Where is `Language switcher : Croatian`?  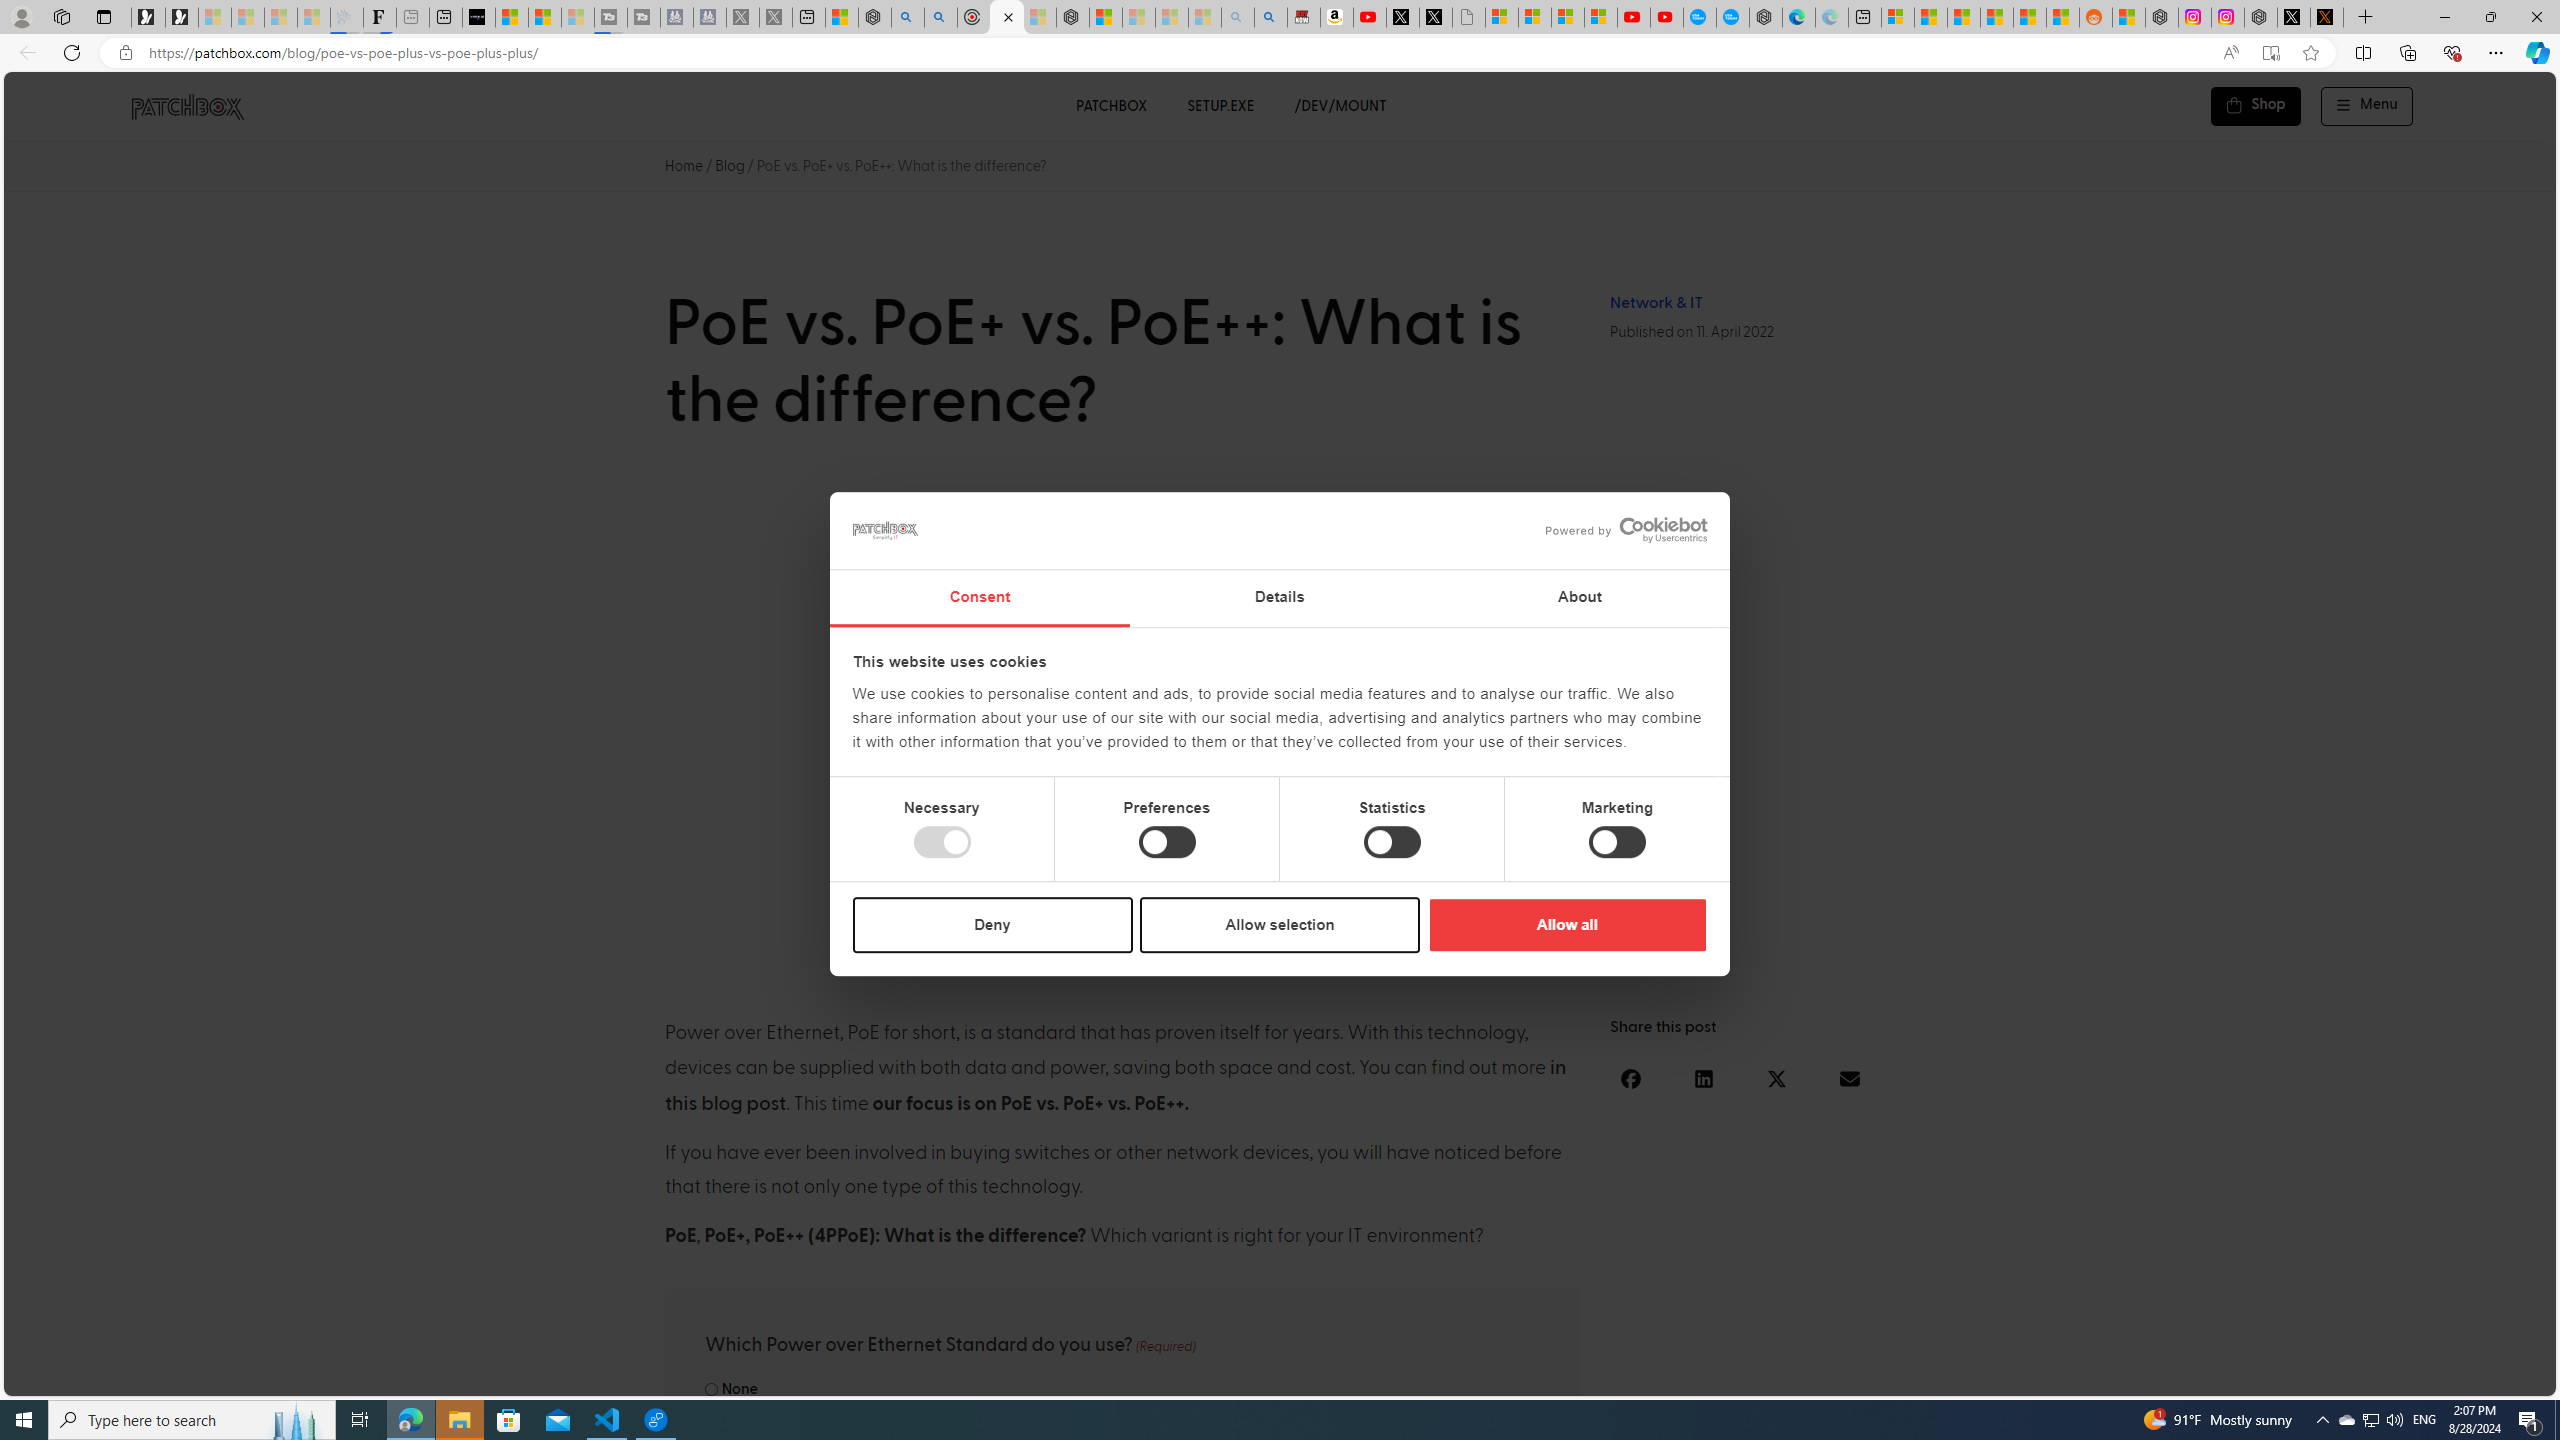
Language switcher : Croatian is located at coordinates (2325, 1377).